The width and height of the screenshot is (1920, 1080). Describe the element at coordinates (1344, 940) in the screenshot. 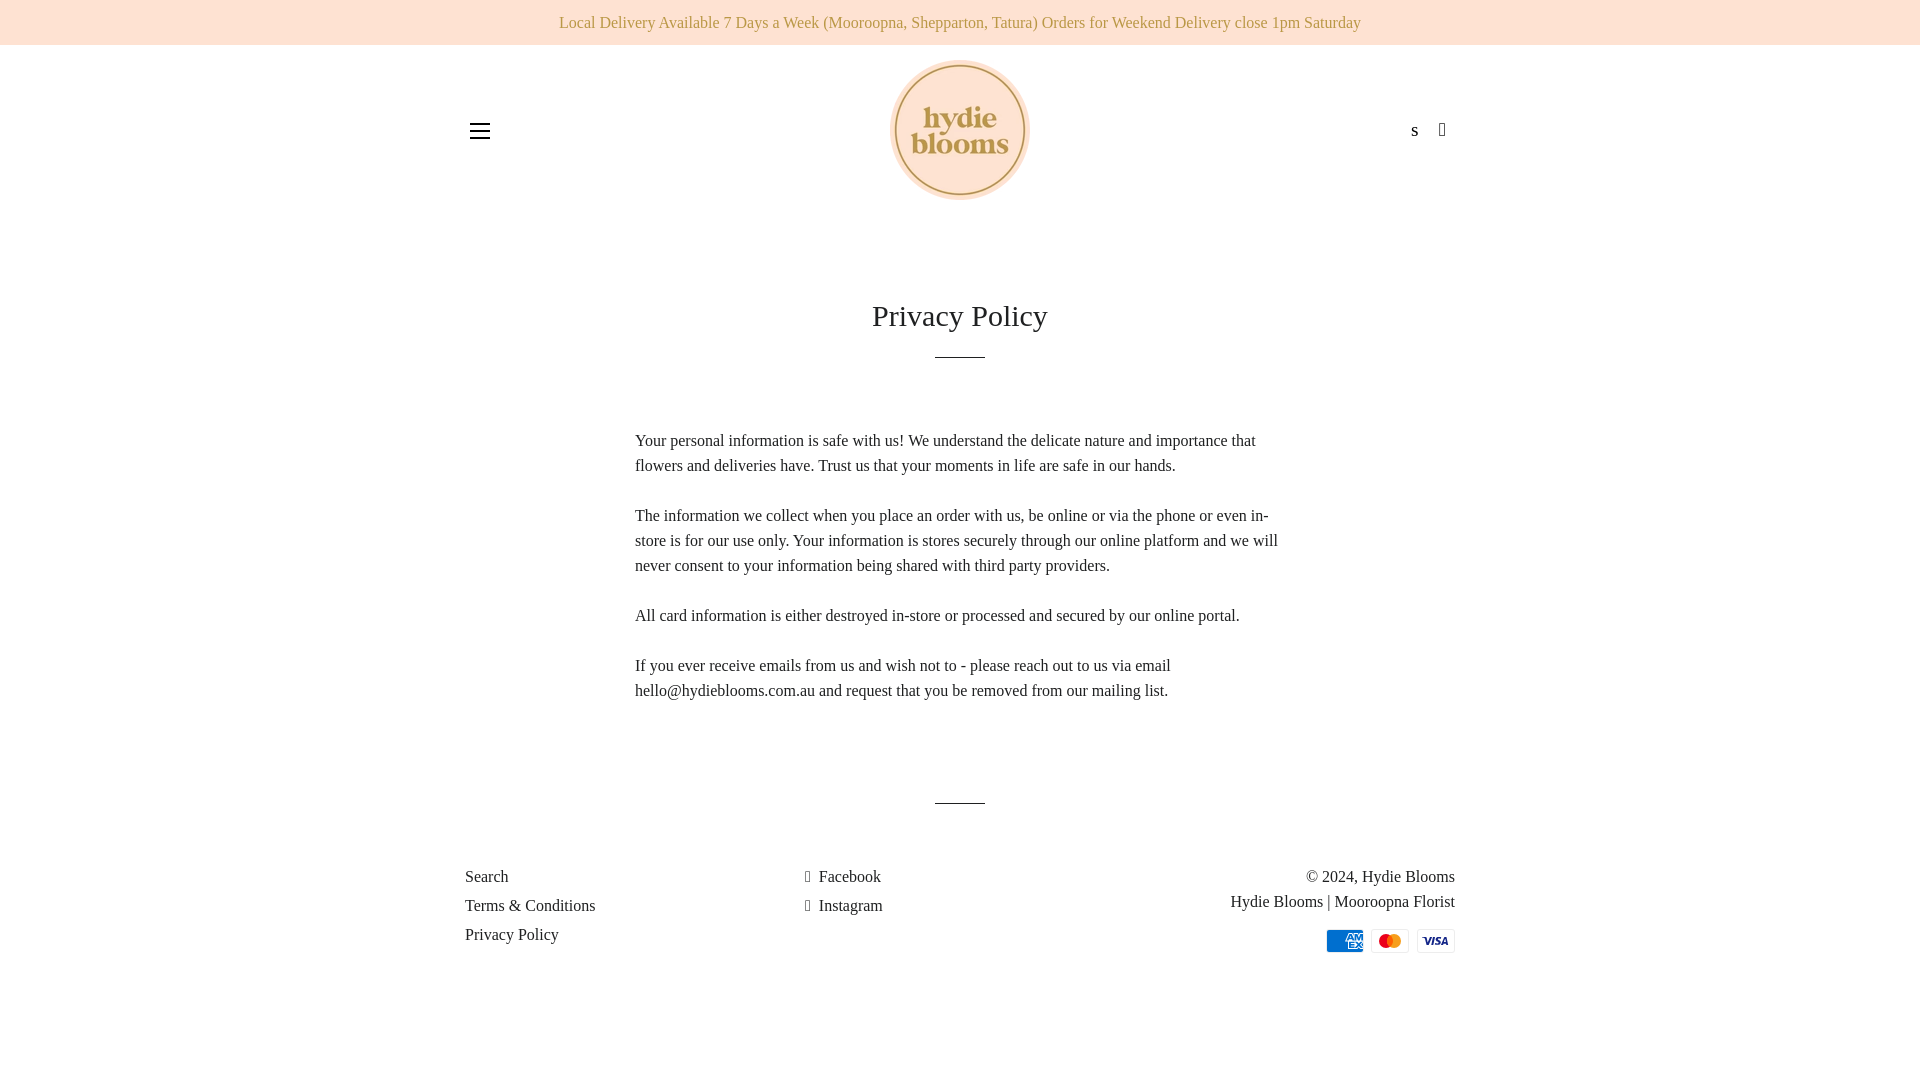

I see `American Express` at that location.